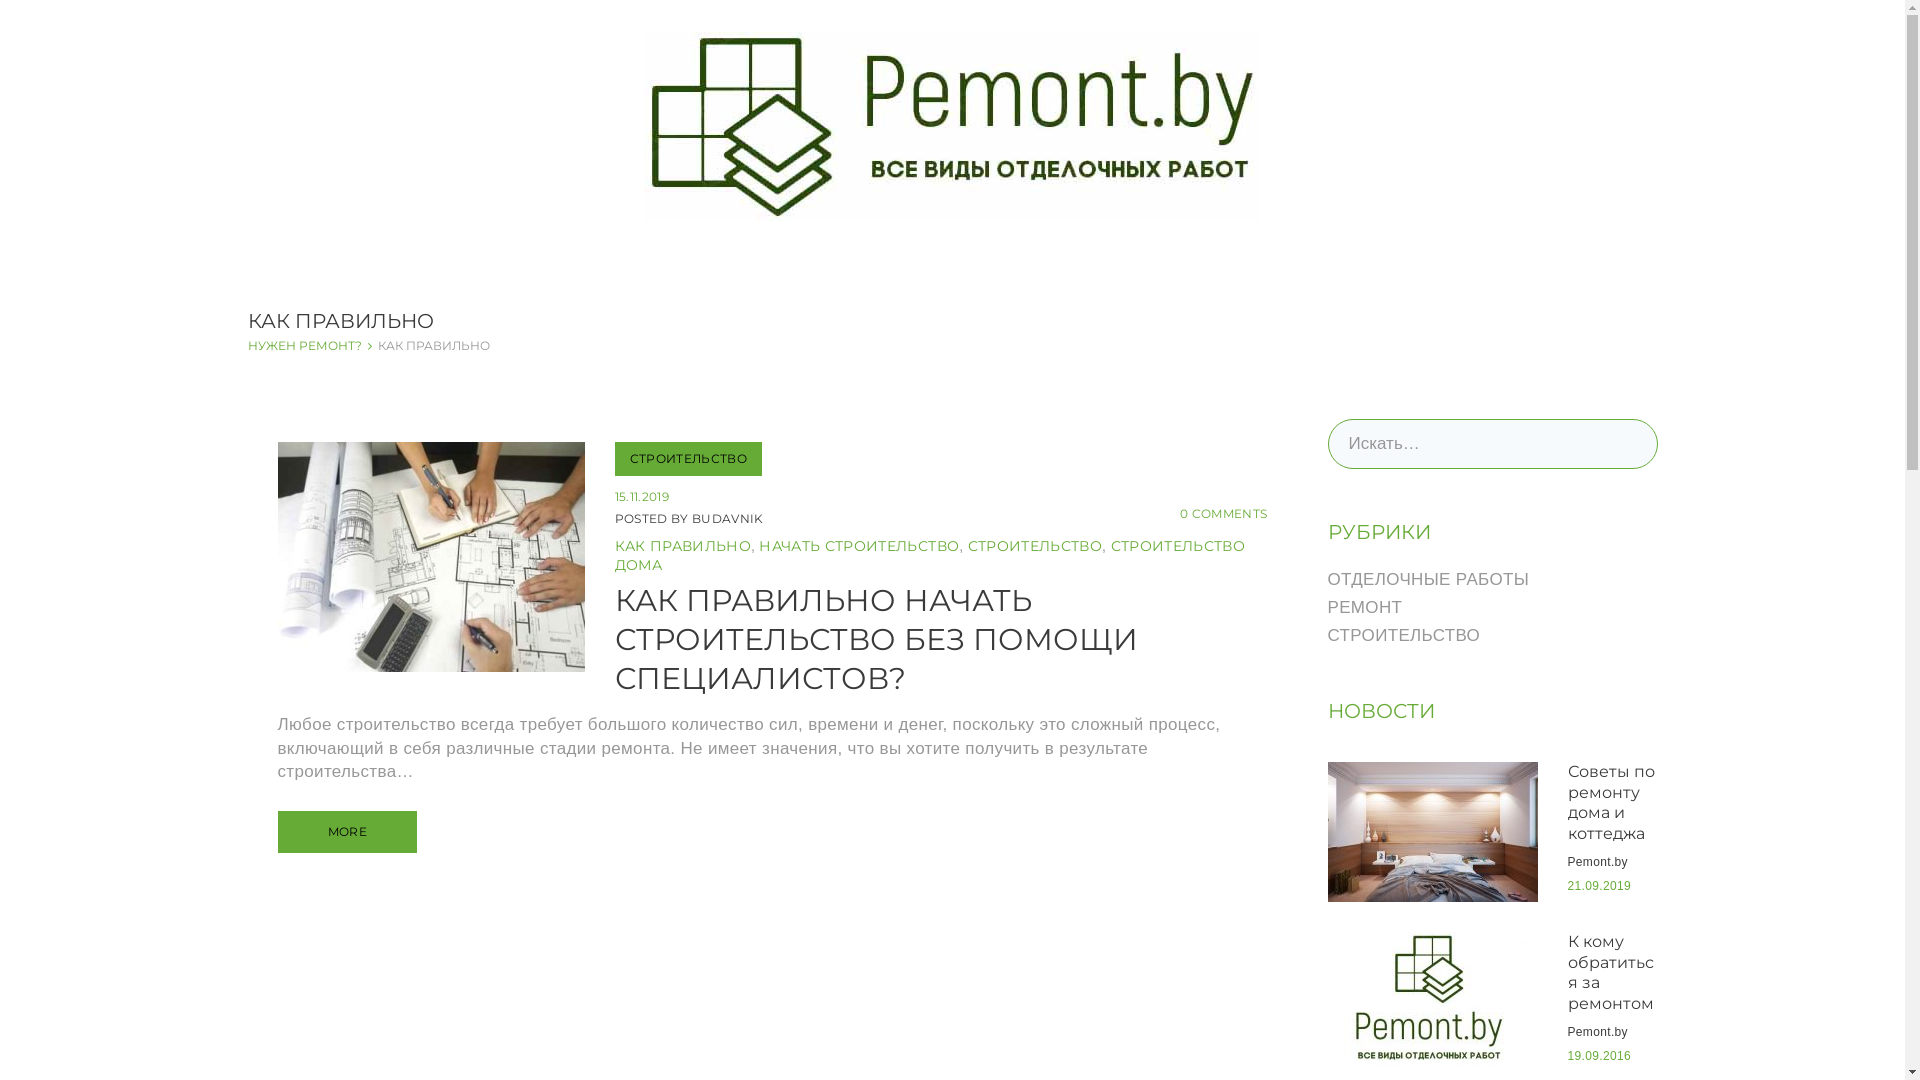 The image size is (1920, 1080). Describe the element at coordinates (641, 496) in the screenshot. I see `15.11.2019` at that location.